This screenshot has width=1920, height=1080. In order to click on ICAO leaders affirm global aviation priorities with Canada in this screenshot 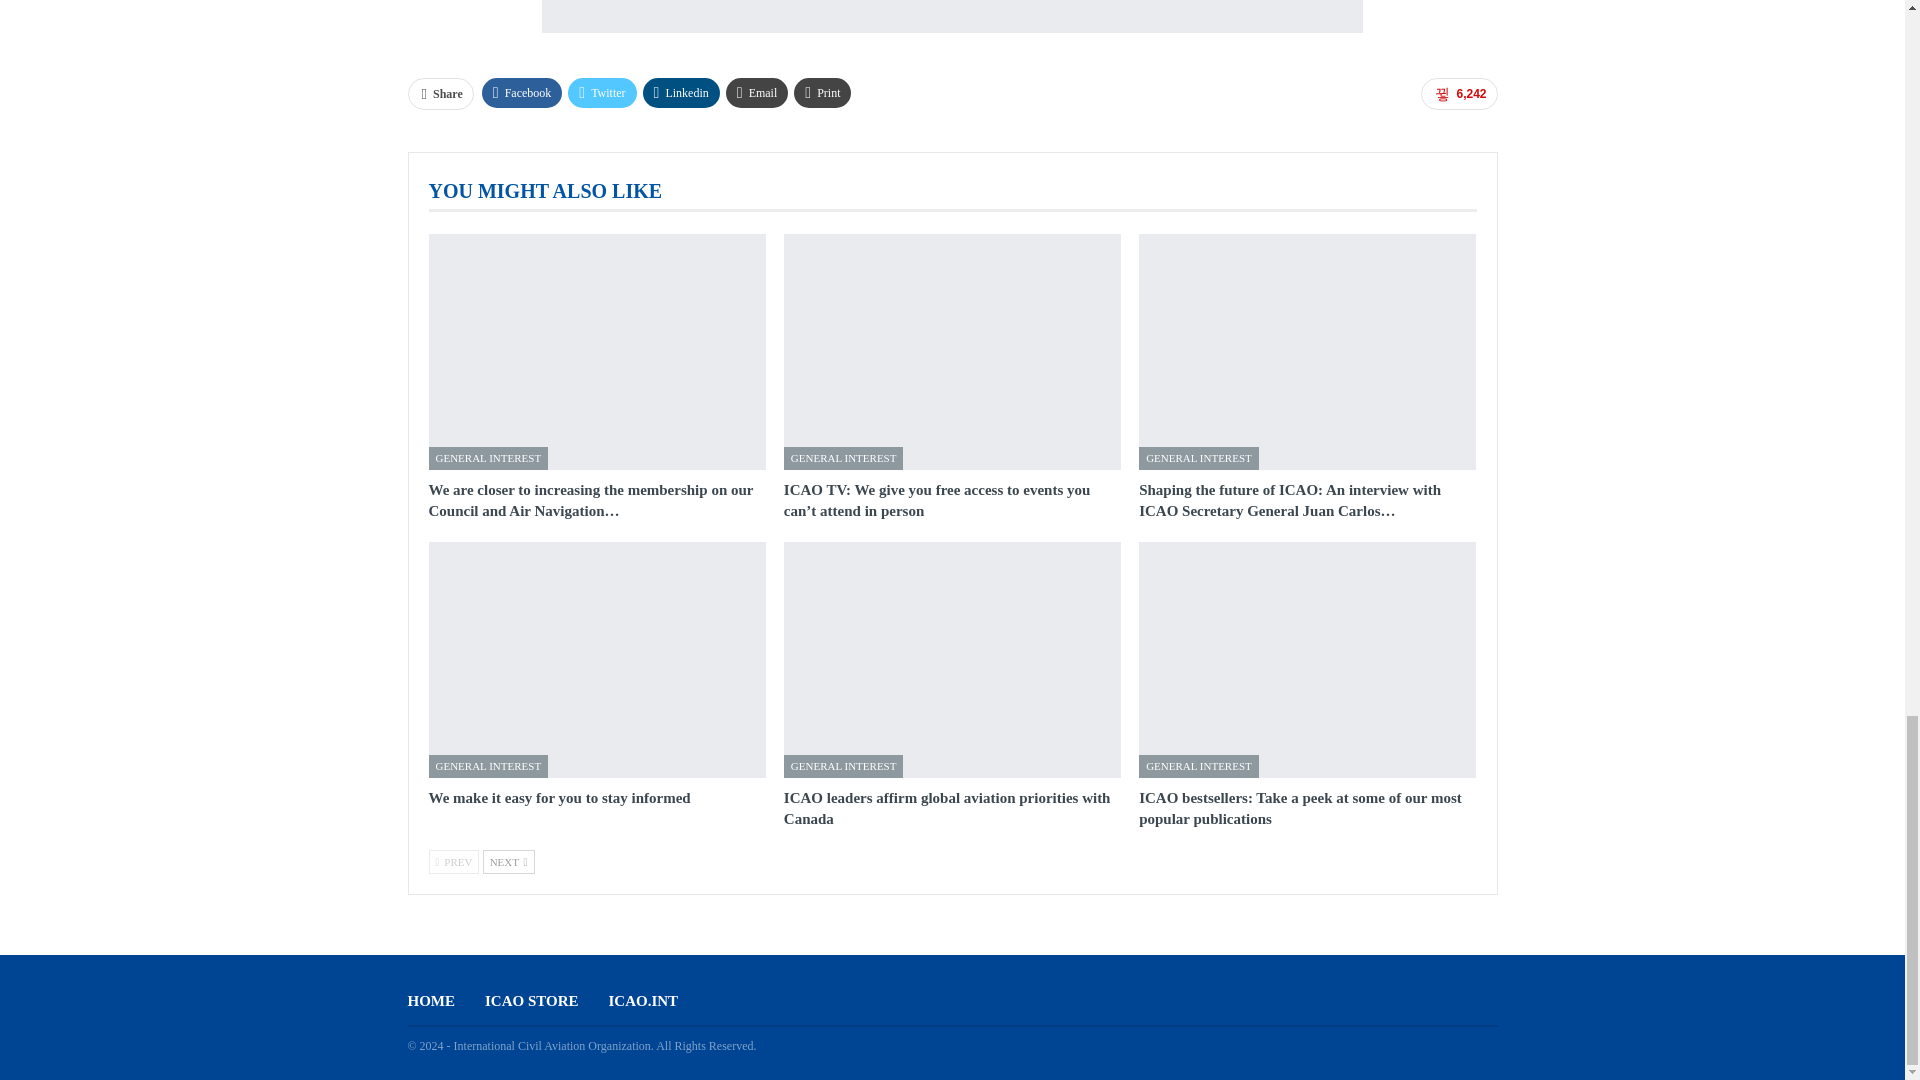, I will do `click(952, 660)`.